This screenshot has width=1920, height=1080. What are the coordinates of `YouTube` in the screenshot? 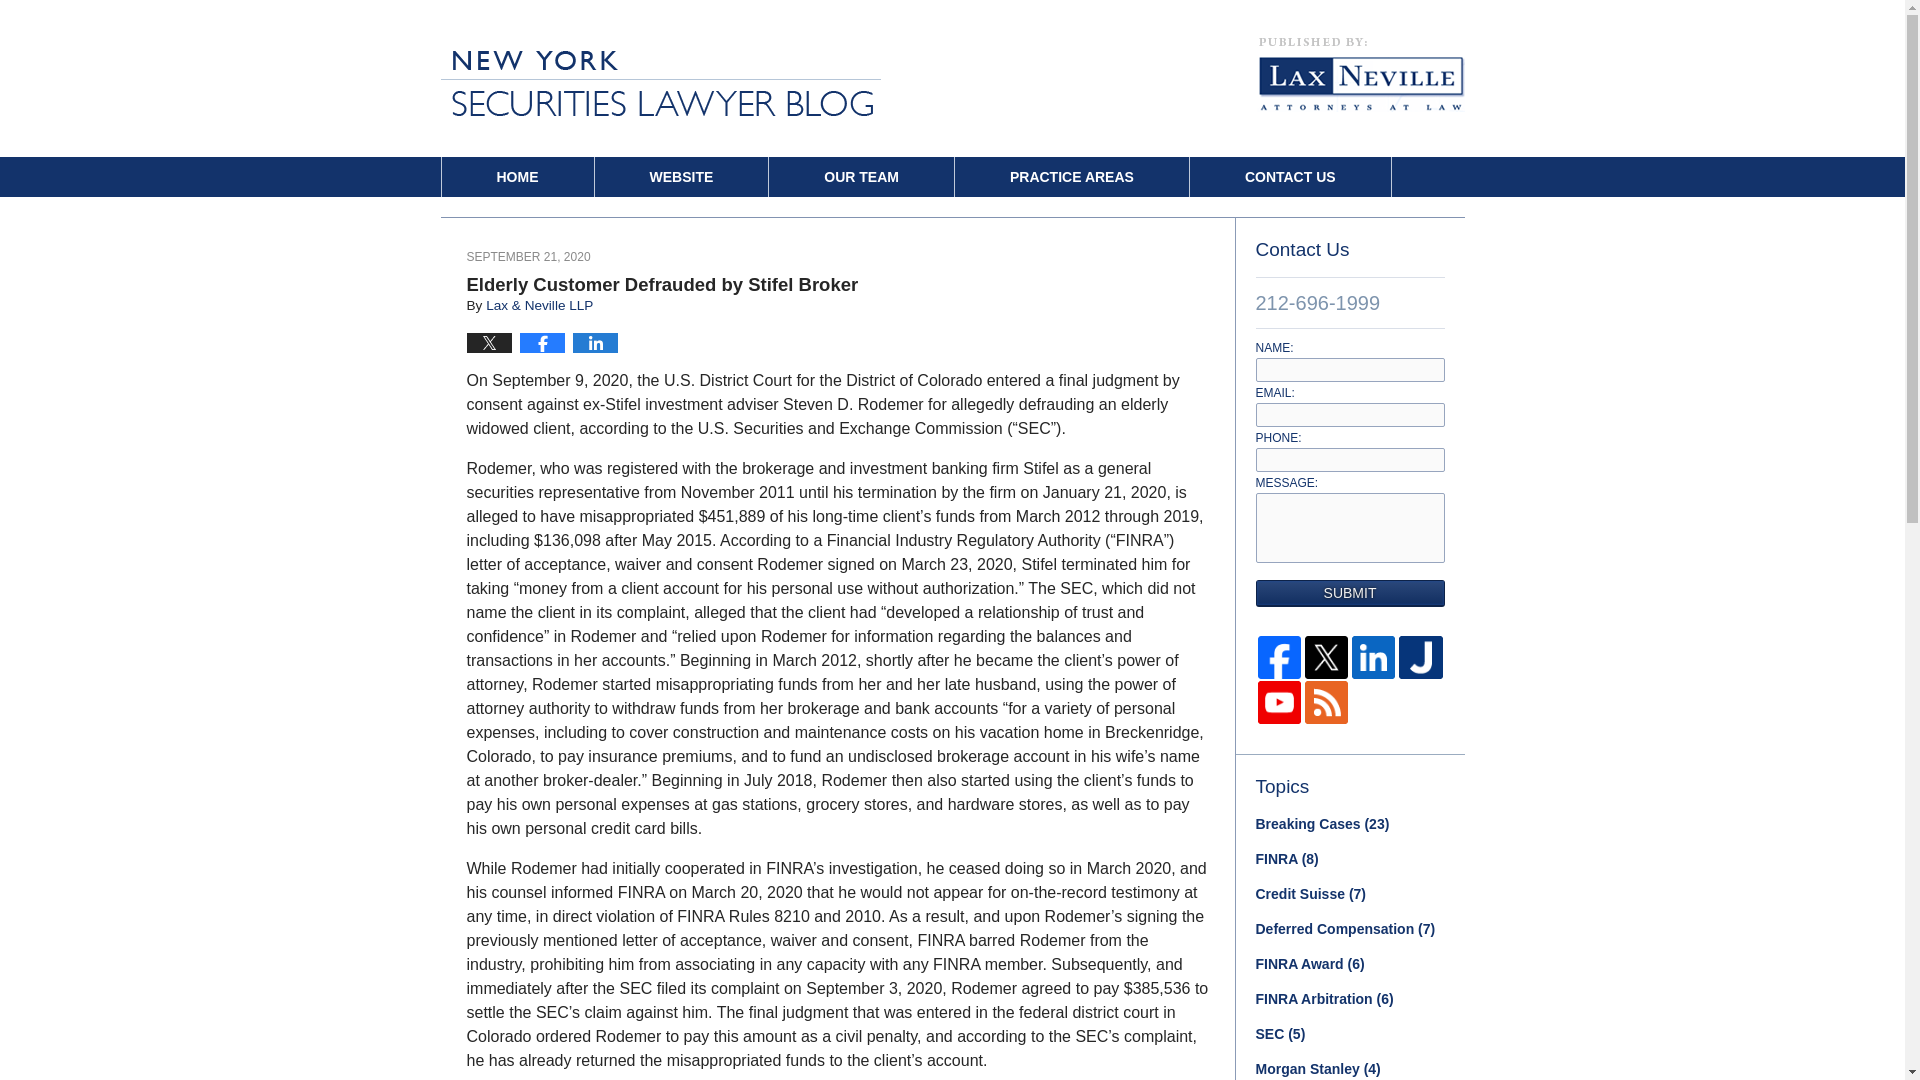 It's located at (1279, 702).